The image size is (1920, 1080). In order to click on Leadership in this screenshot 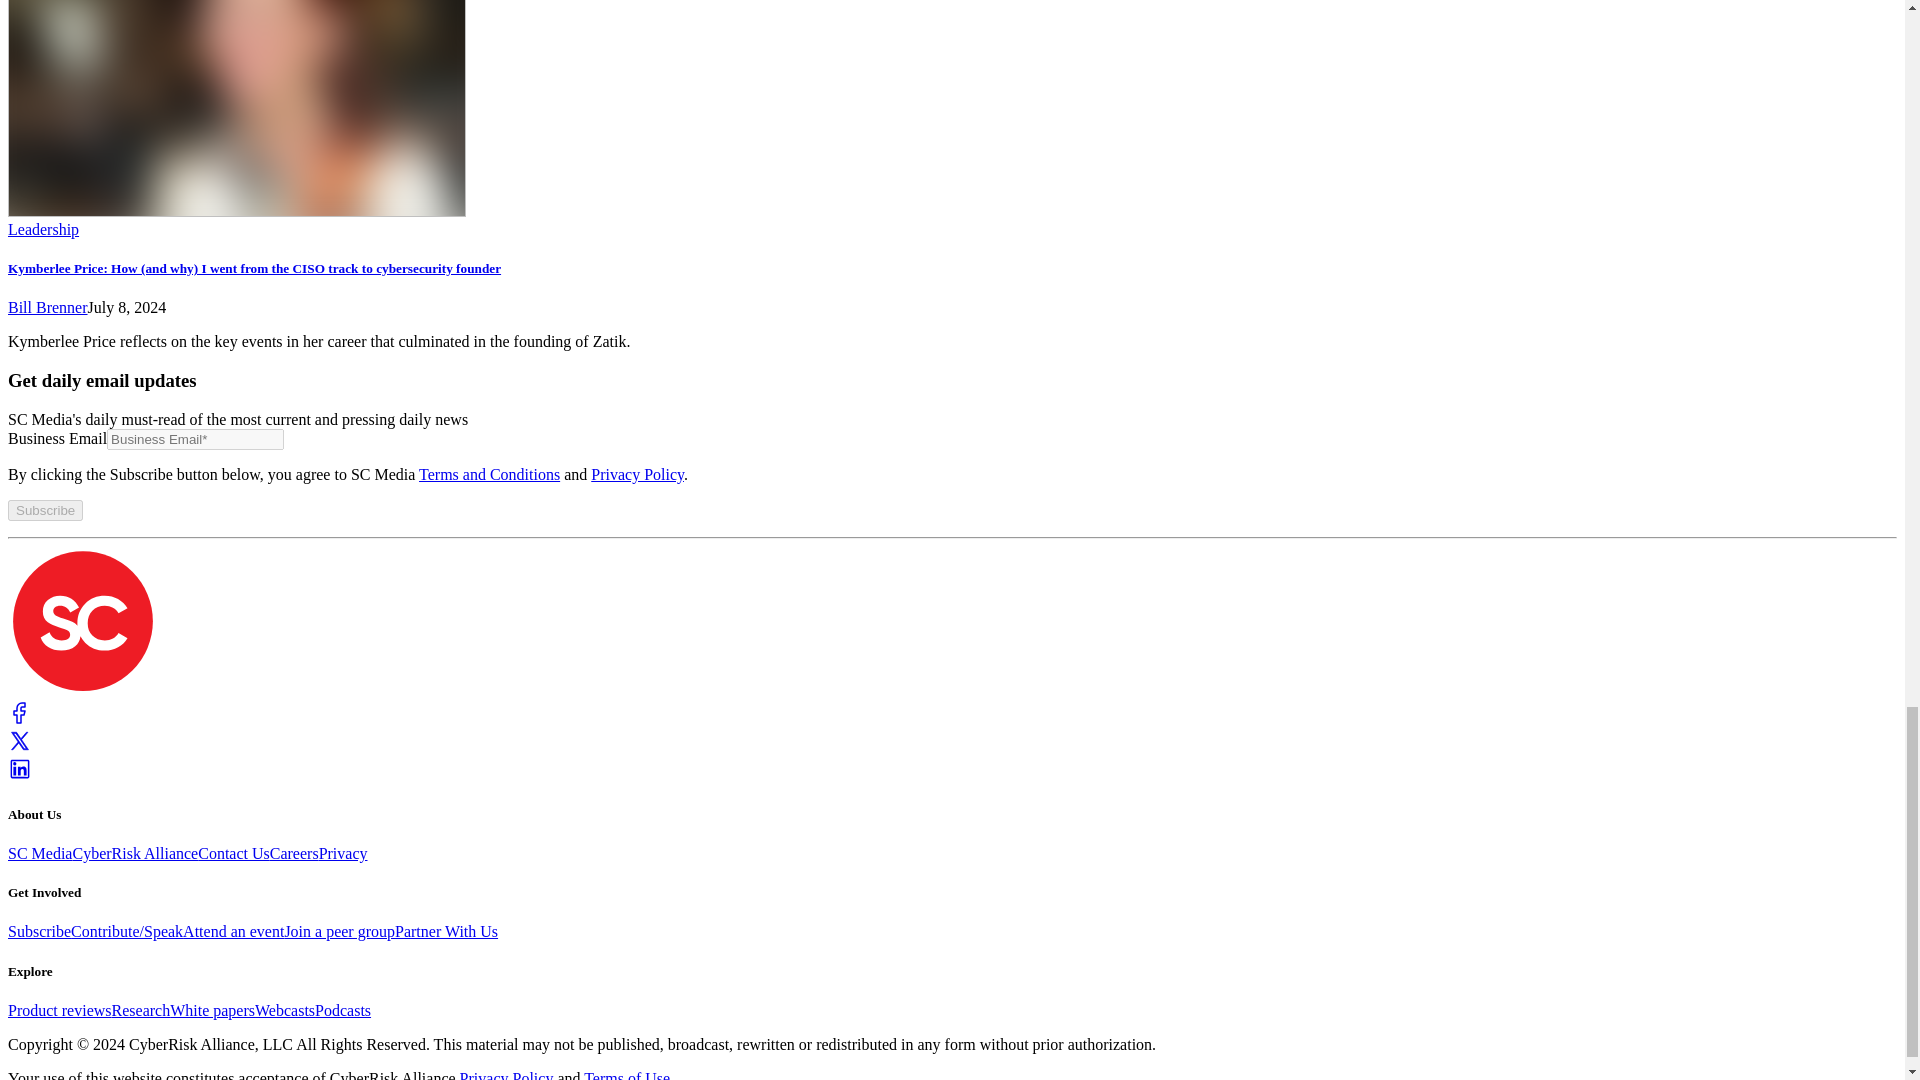, I will do `click(42, 229)`.